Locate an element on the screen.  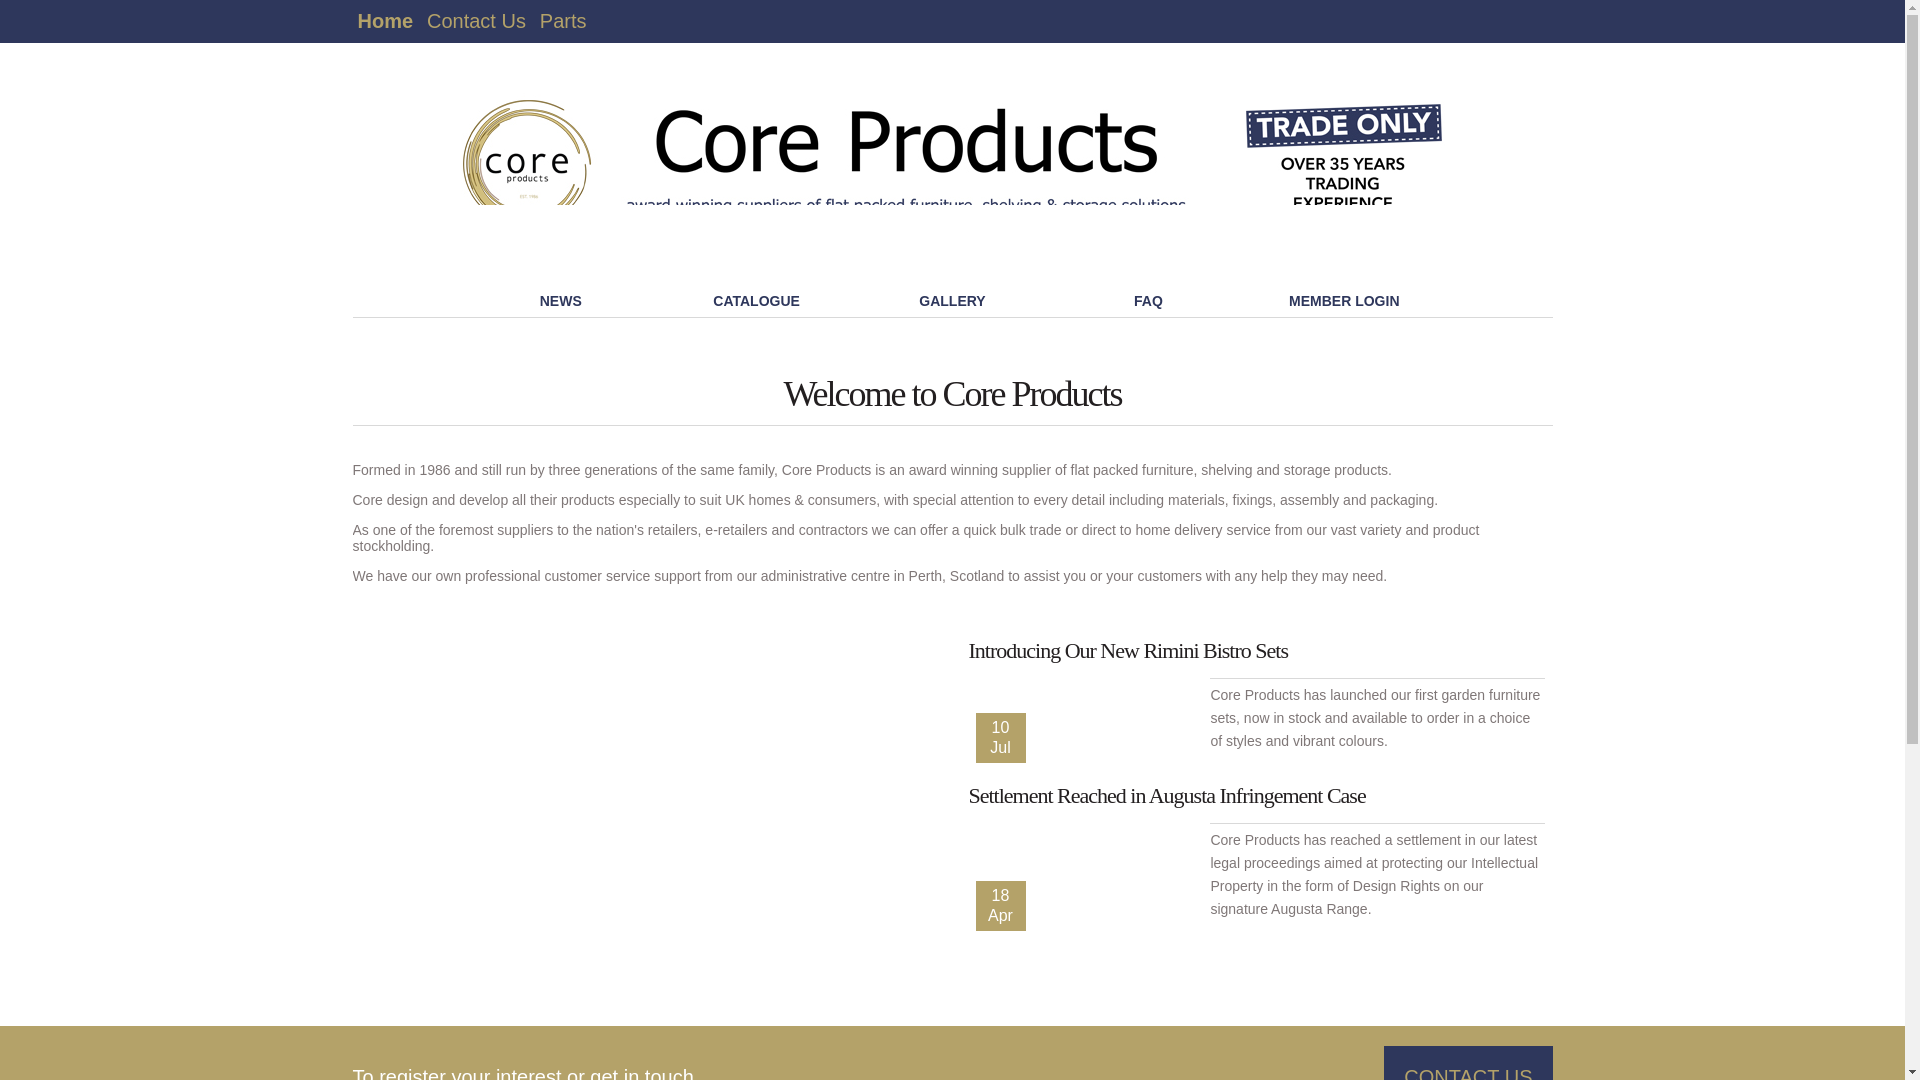
NEWS is located at coordinates (560, 301).